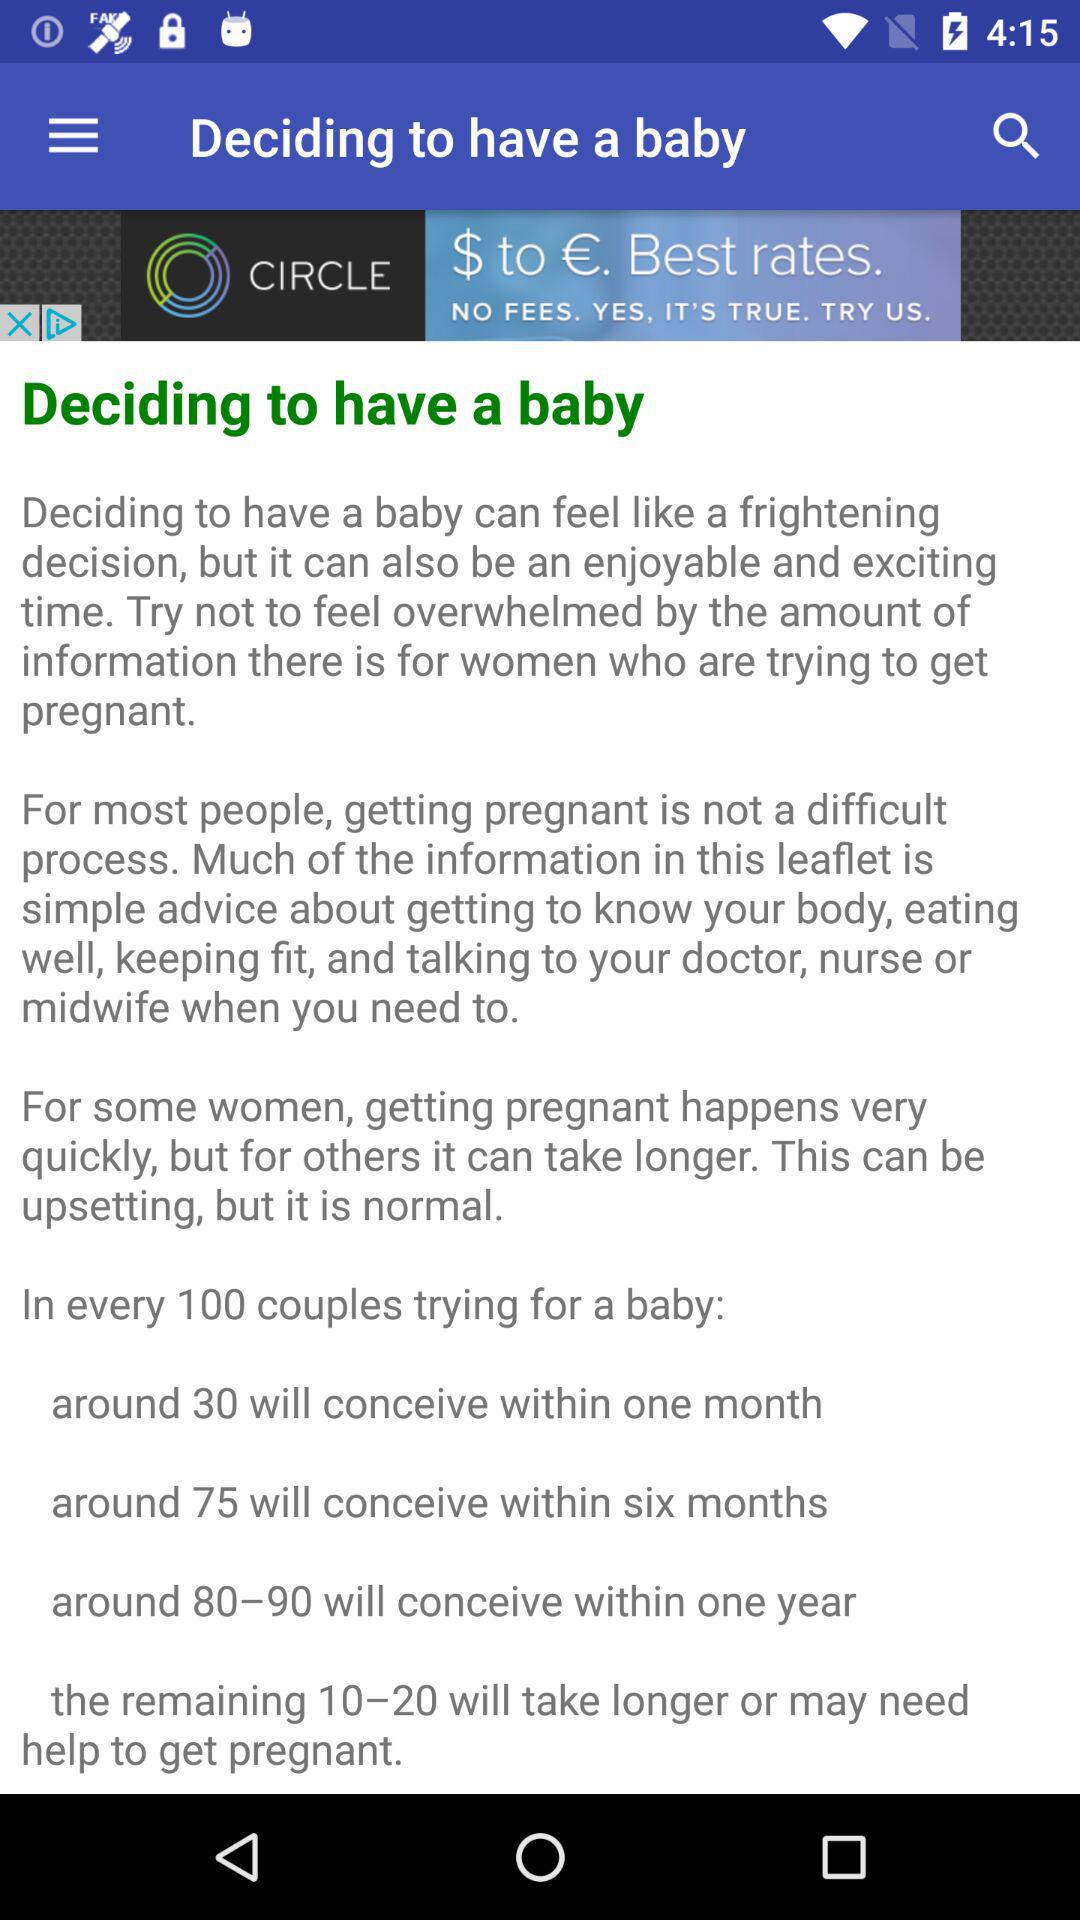 This screenshot has width=1080, height=1920. Describe the element at coordinates (540, 276) in the screenshot. I see `rating` at that location.